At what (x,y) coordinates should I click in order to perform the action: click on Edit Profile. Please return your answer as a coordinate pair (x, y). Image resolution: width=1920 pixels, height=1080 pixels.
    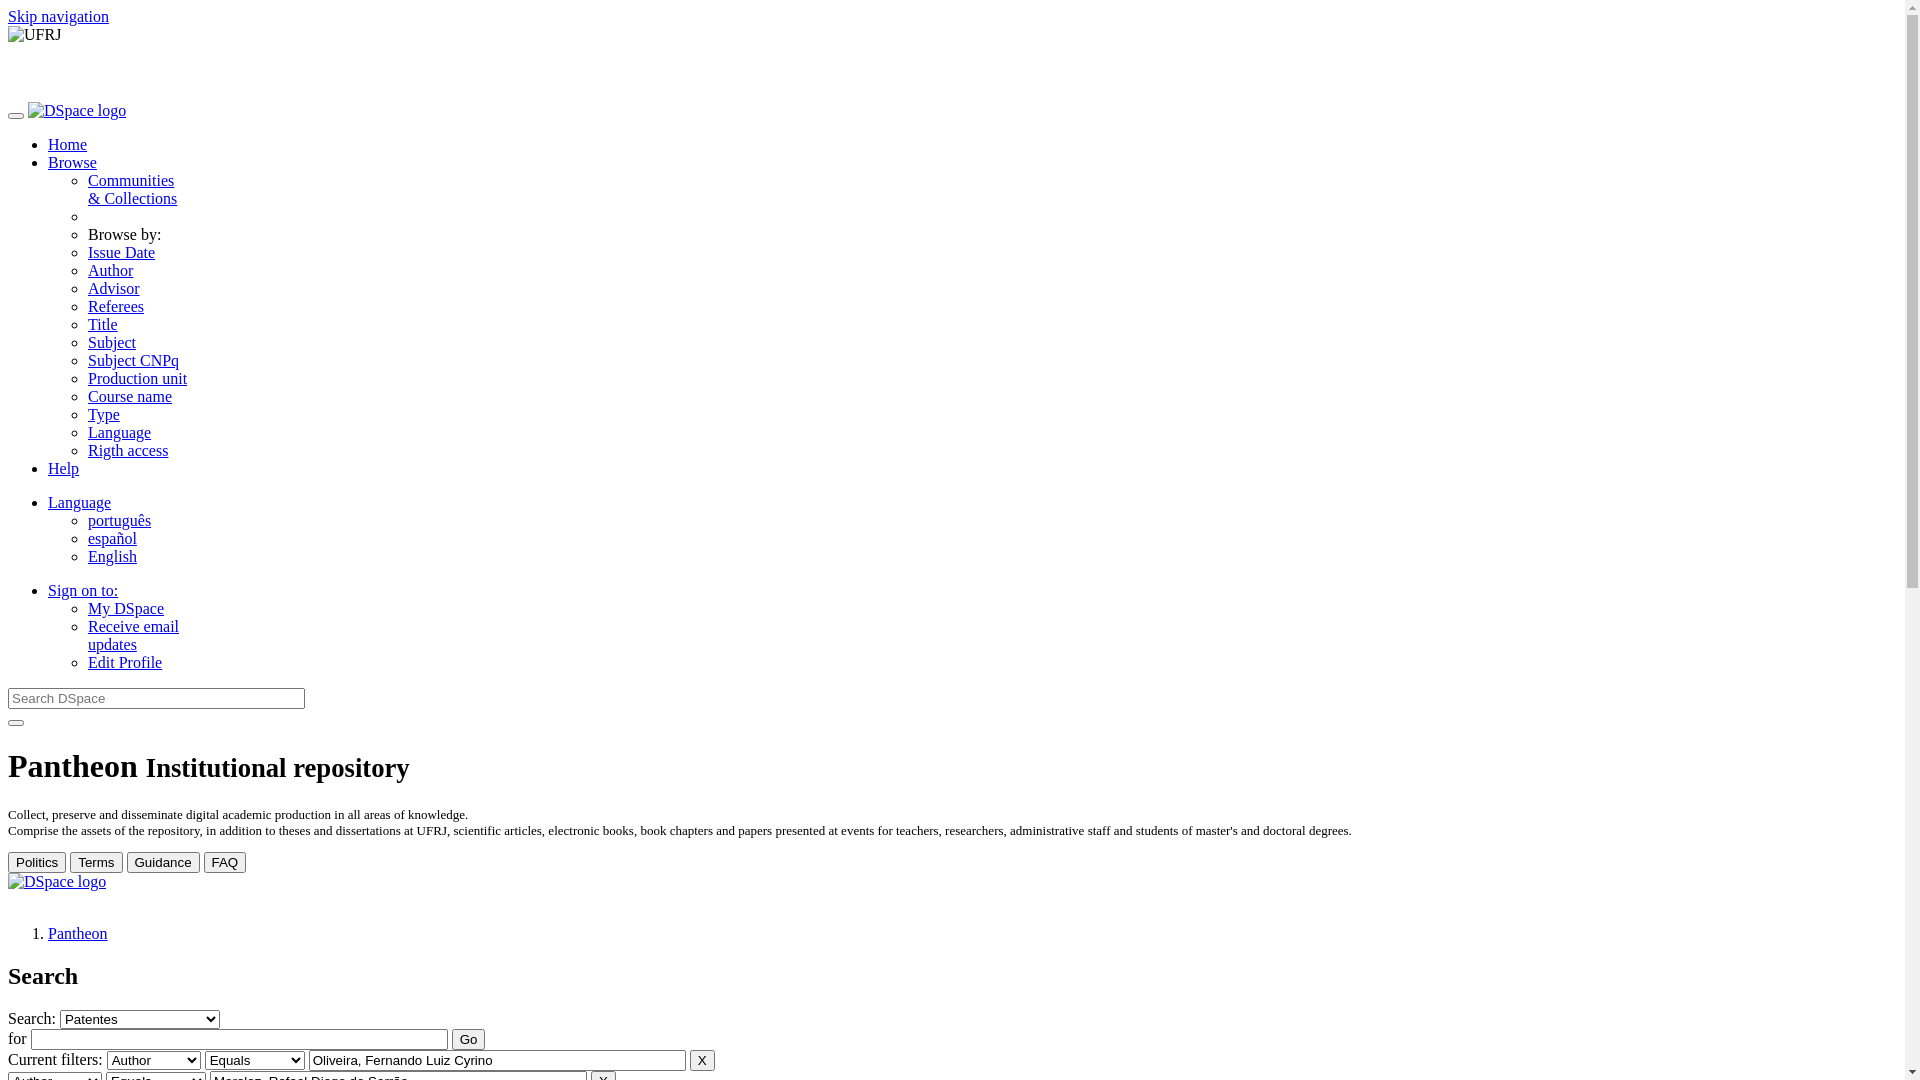
    Looking at the image, I should click on (125, 662).